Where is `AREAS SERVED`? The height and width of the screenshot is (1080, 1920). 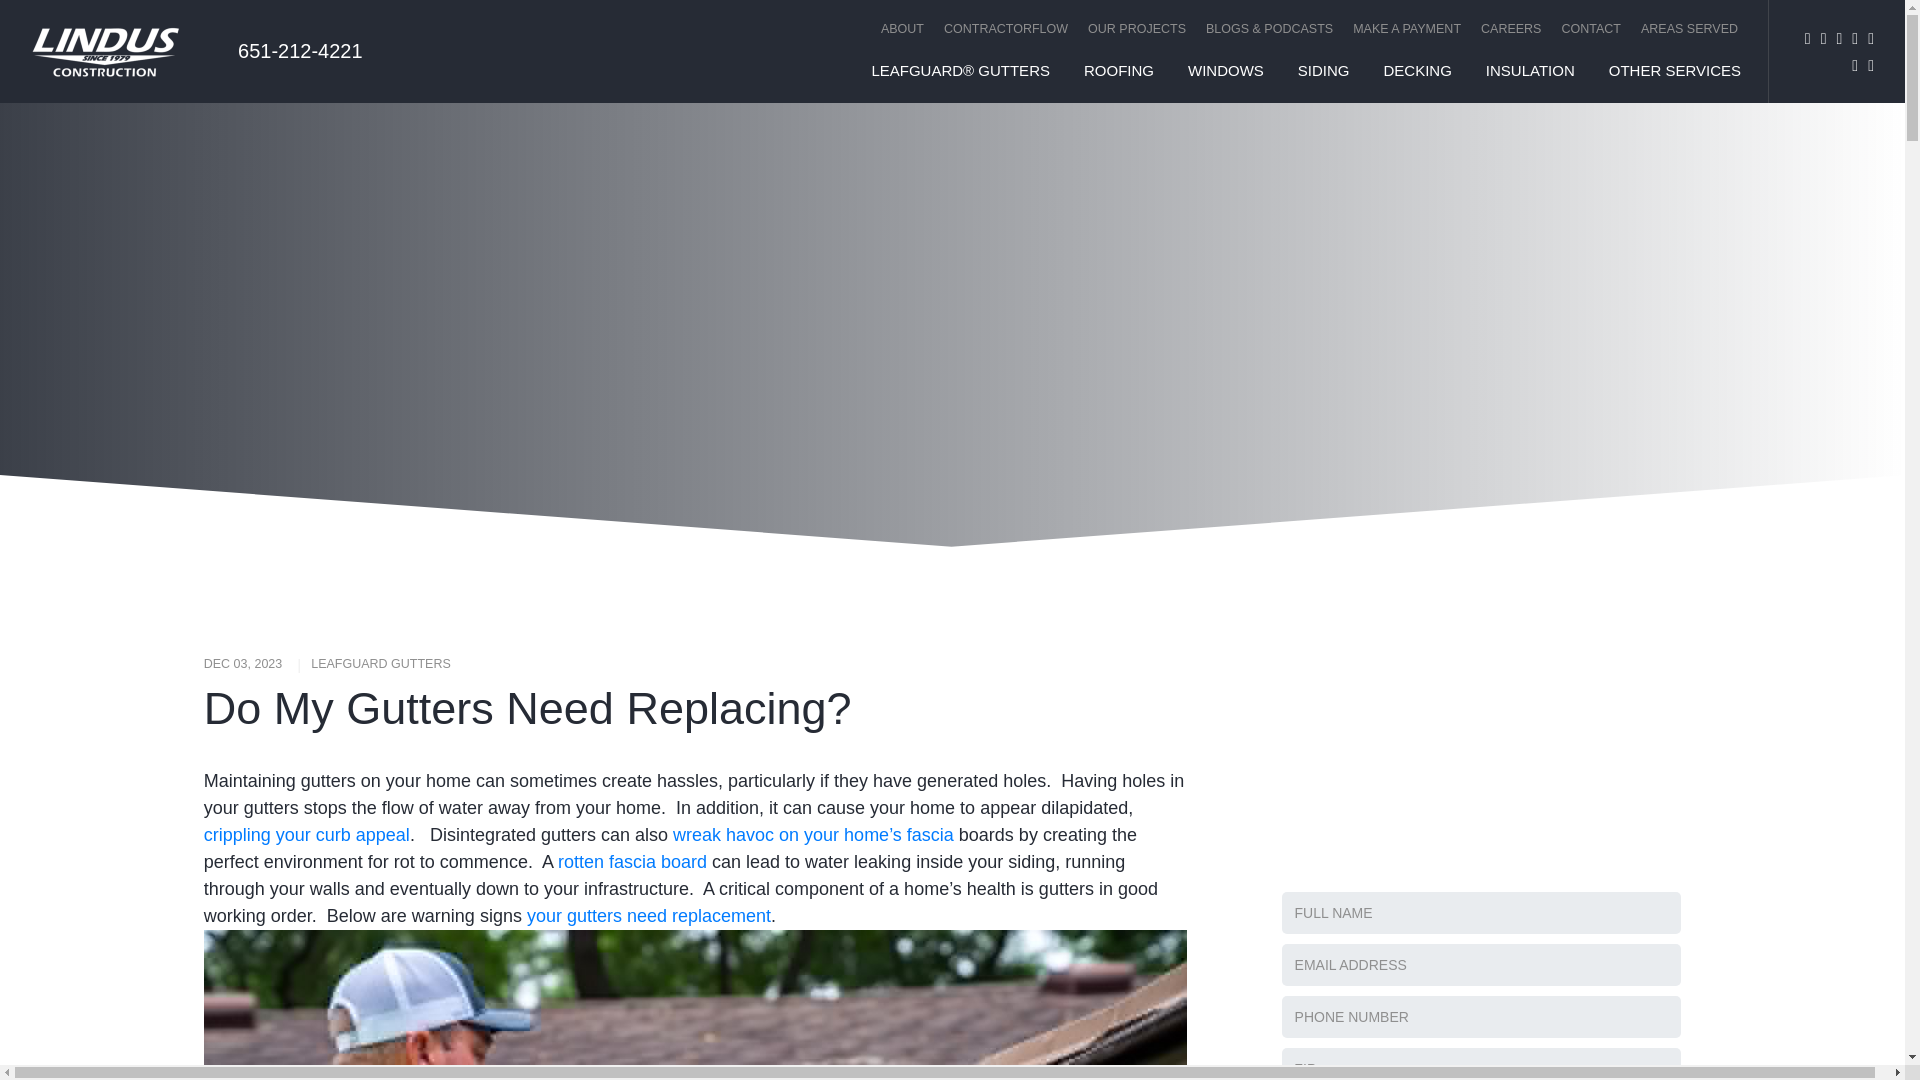
AREAS SERVED is located at coordinates (1684, 28).